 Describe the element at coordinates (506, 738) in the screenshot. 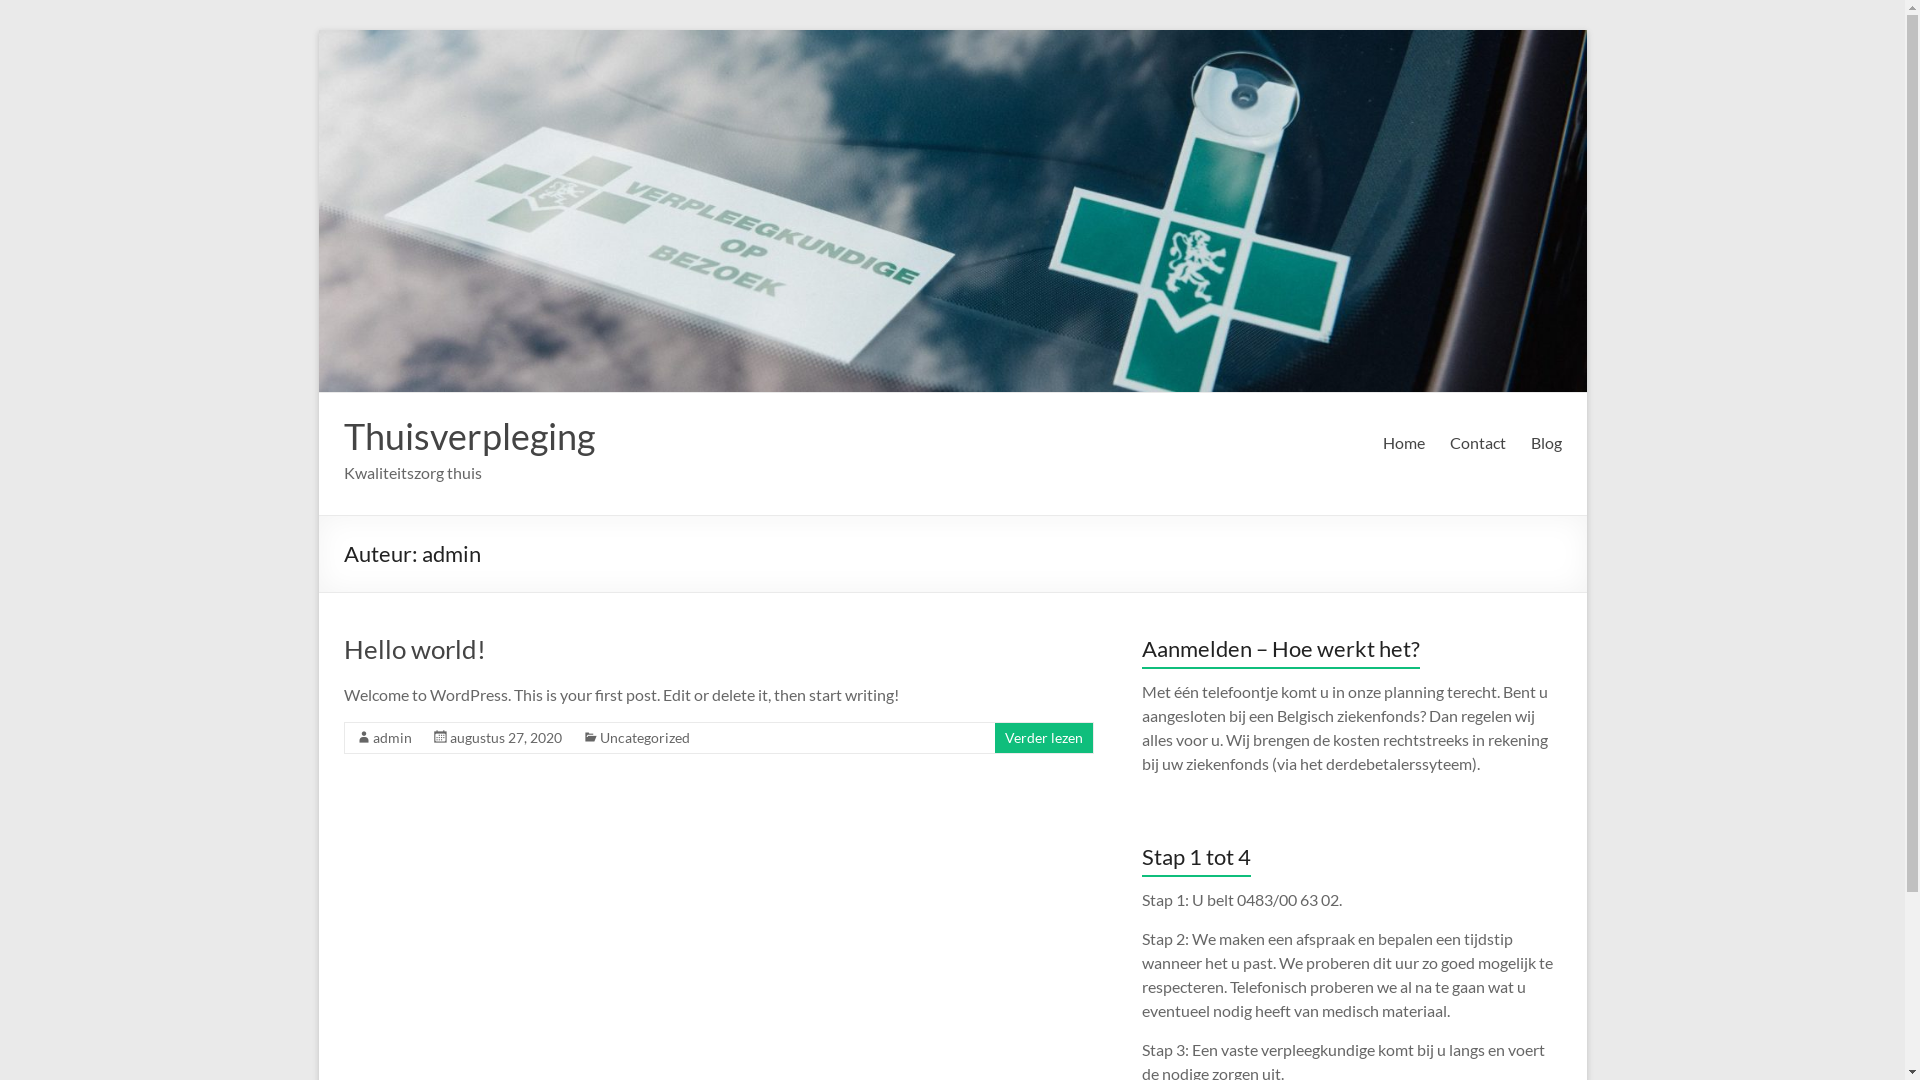

I see `augustus 27, 2020` at that location.